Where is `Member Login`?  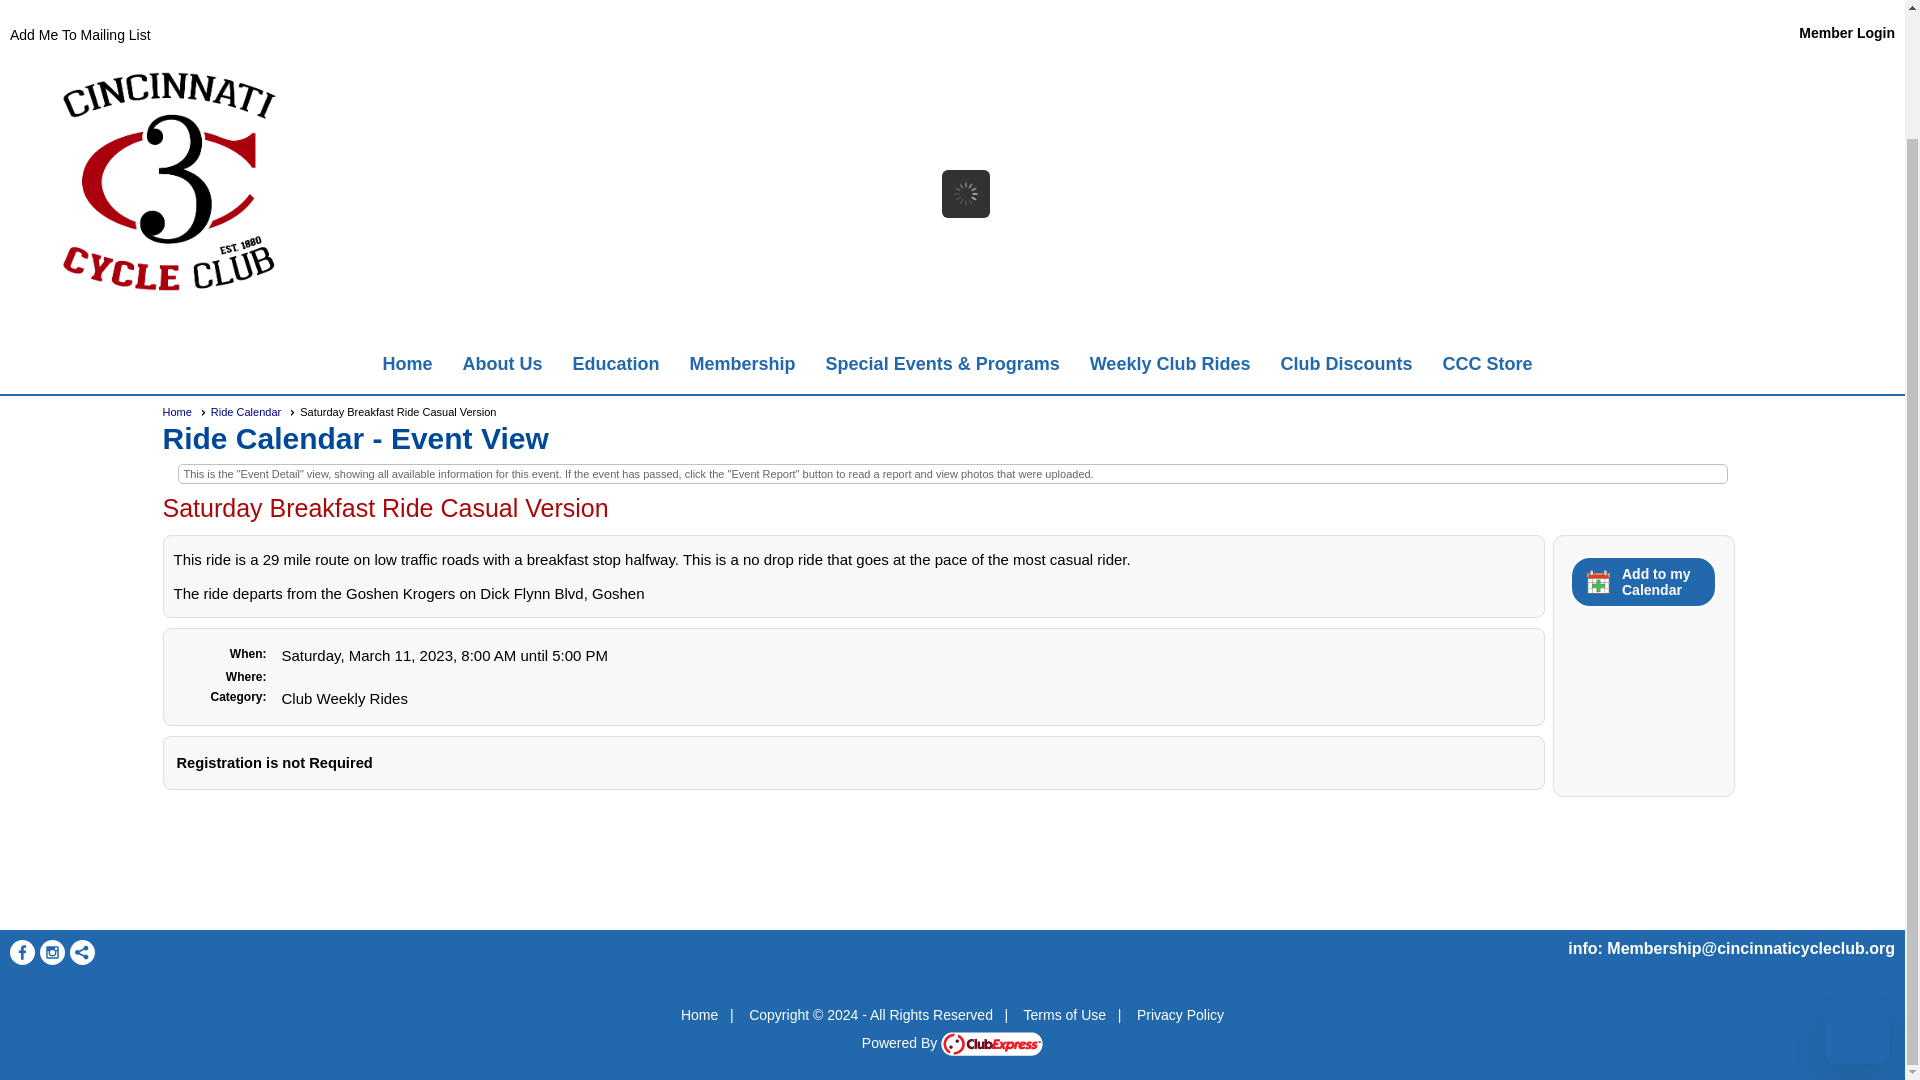 Member Login is located at coordinates (1847, 32).